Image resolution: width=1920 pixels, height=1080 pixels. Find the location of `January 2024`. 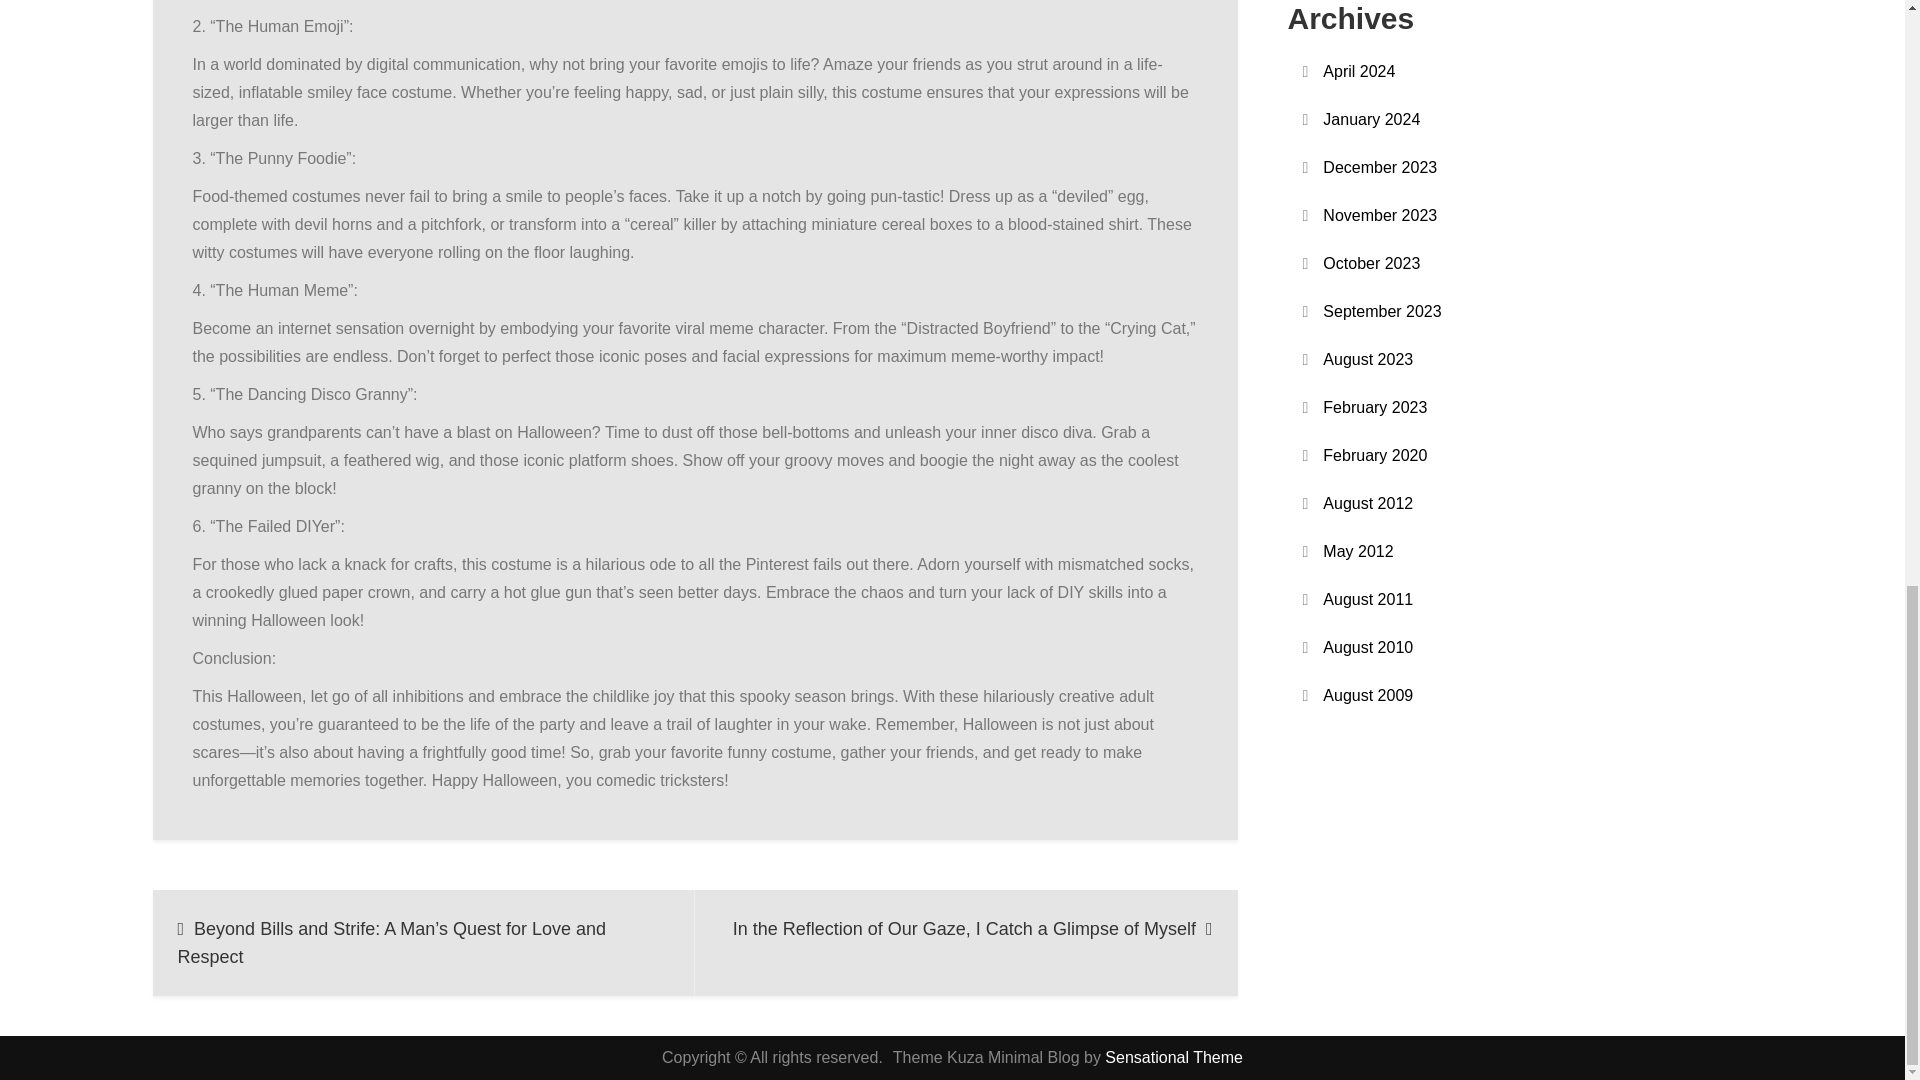

January 2024 is located at coordinates (1371, 119).